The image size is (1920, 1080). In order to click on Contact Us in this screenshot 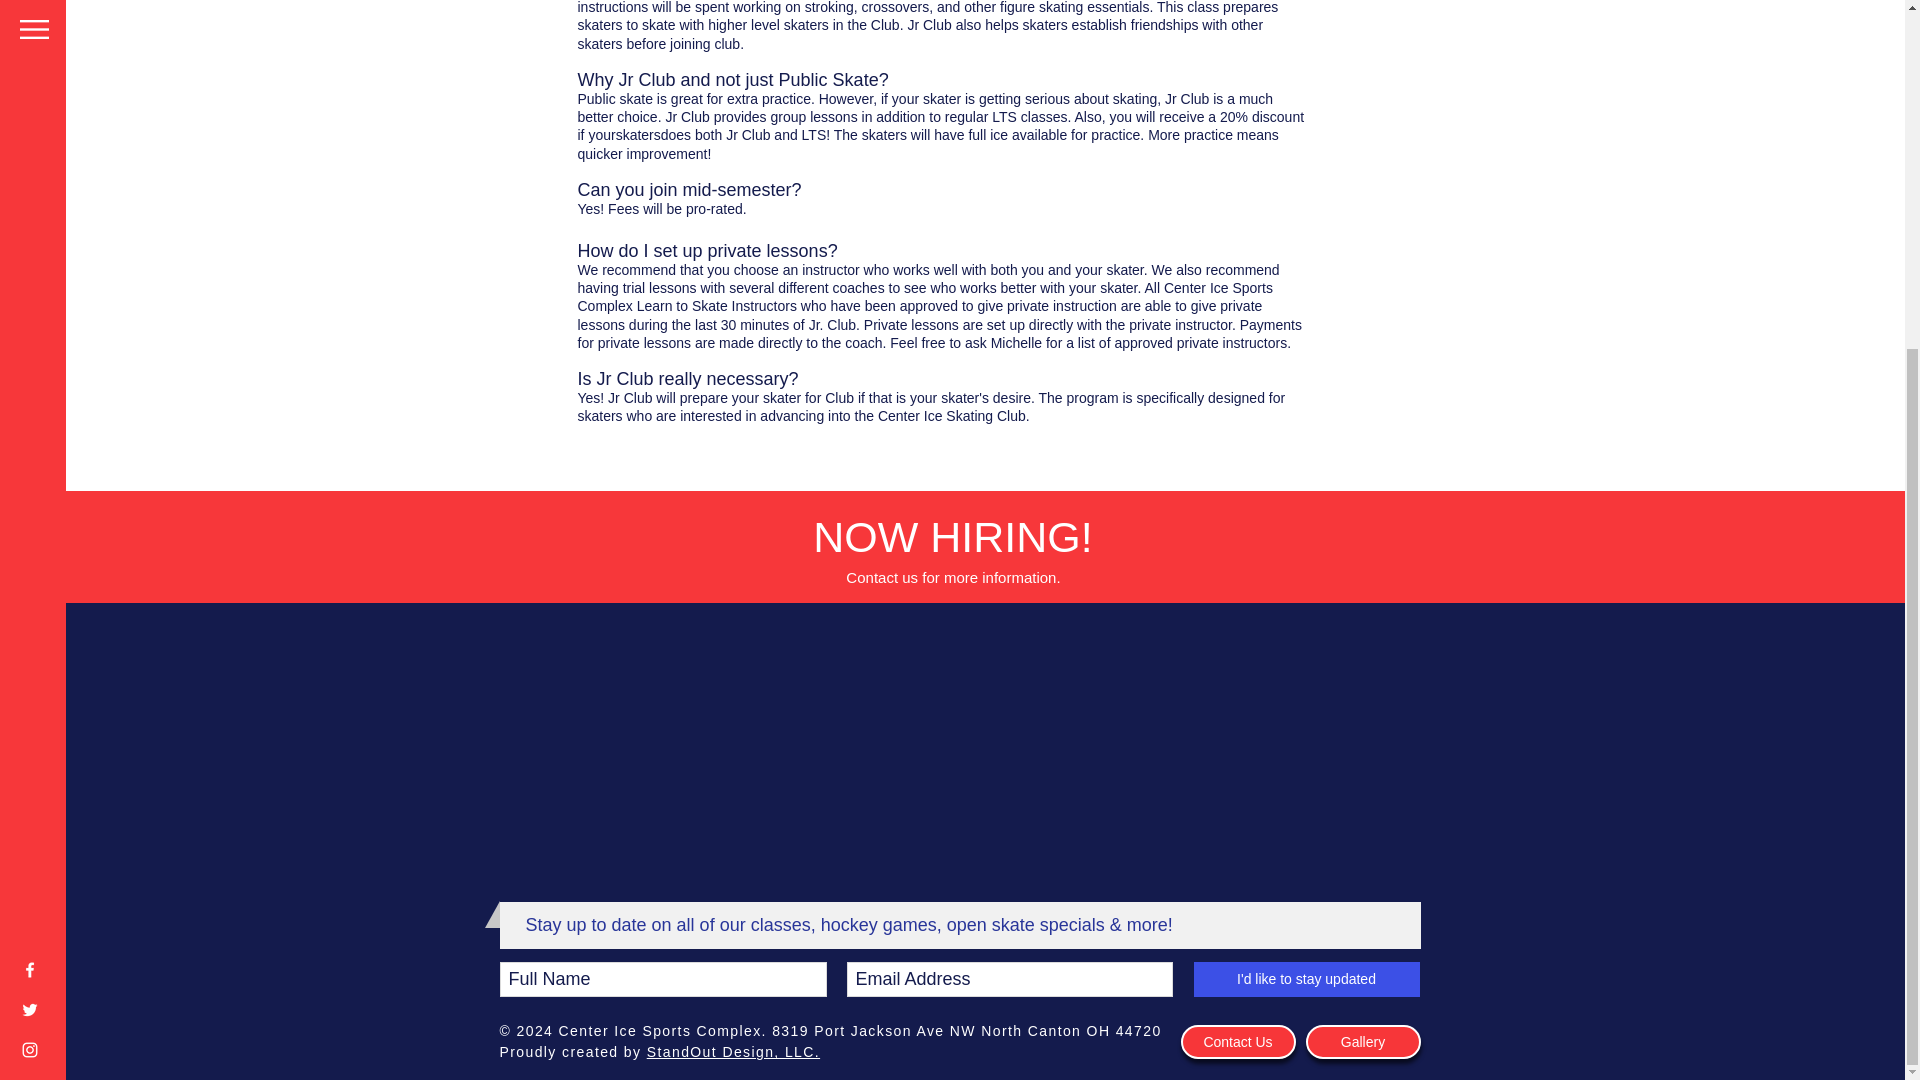, I will do `click(1237, 1042)`.